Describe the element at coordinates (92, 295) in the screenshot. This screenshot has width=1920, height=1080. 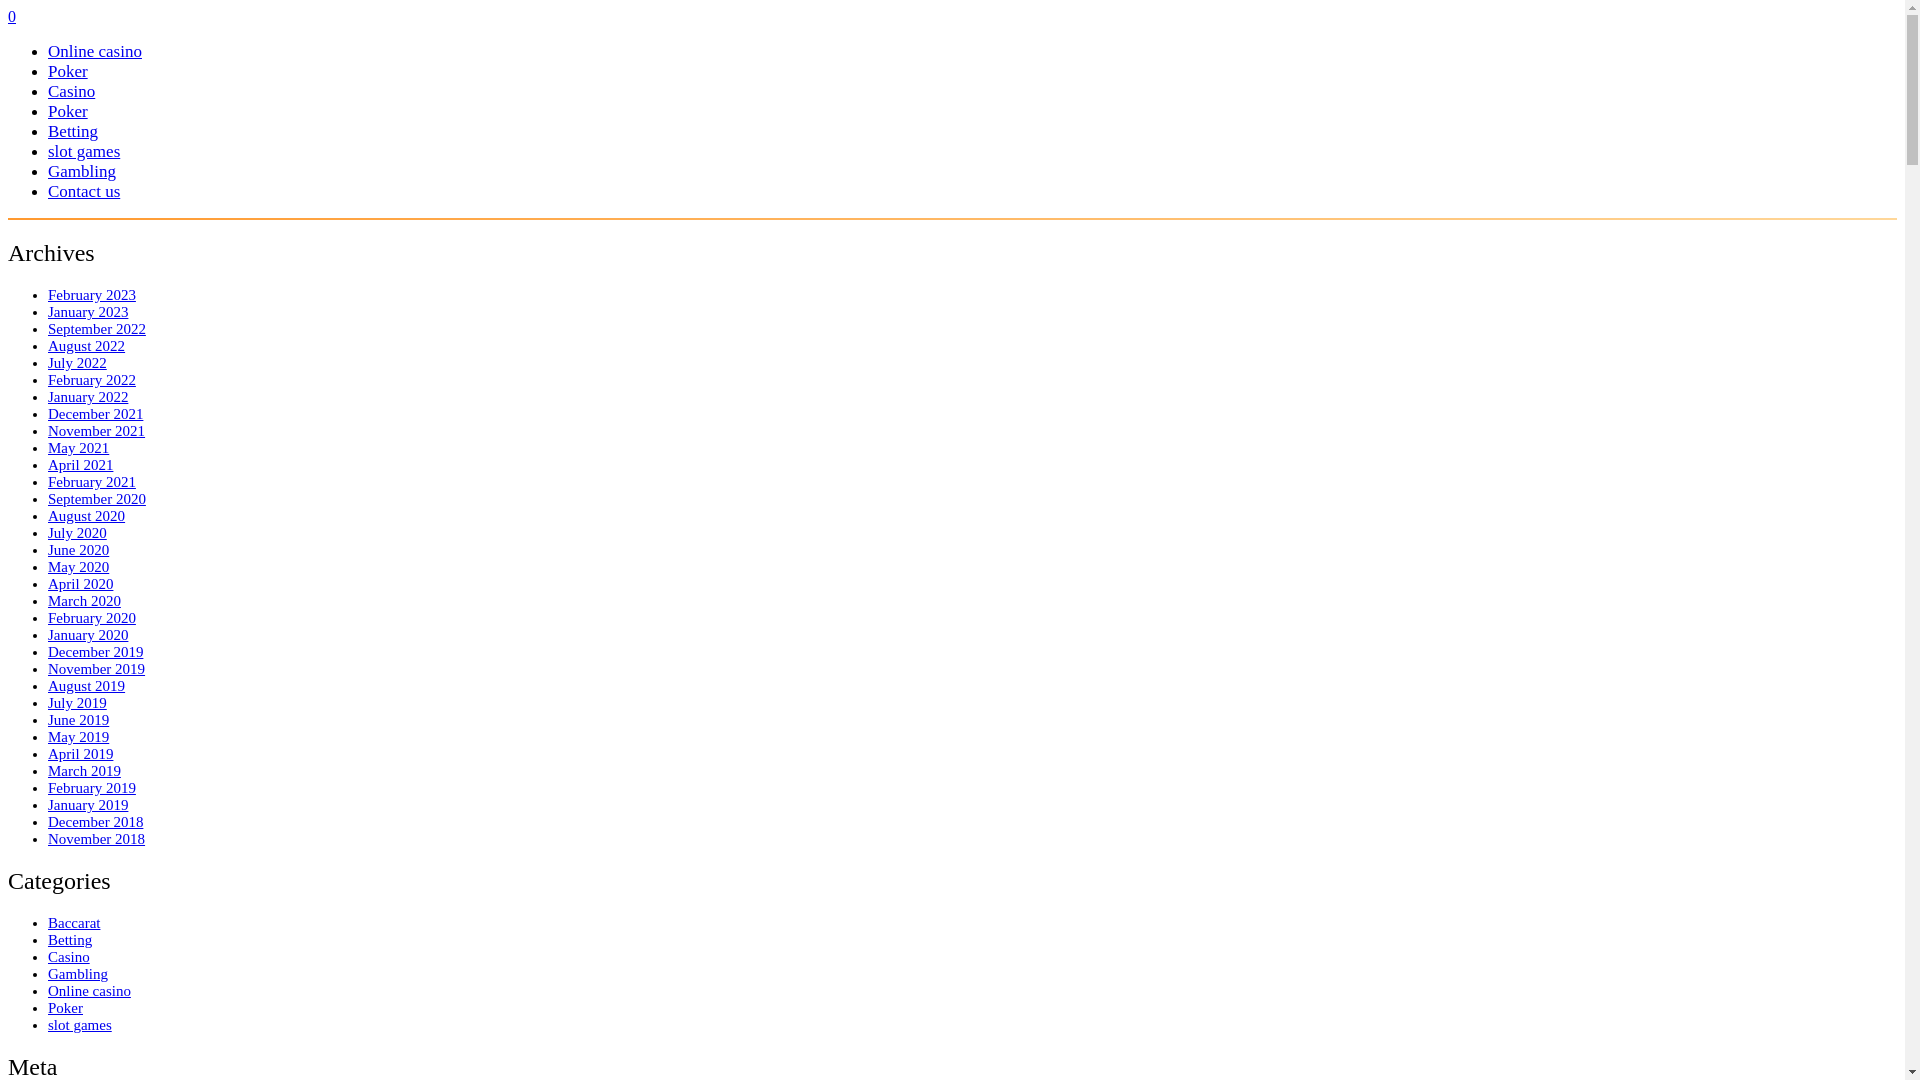
I see `February 2023` at that location.